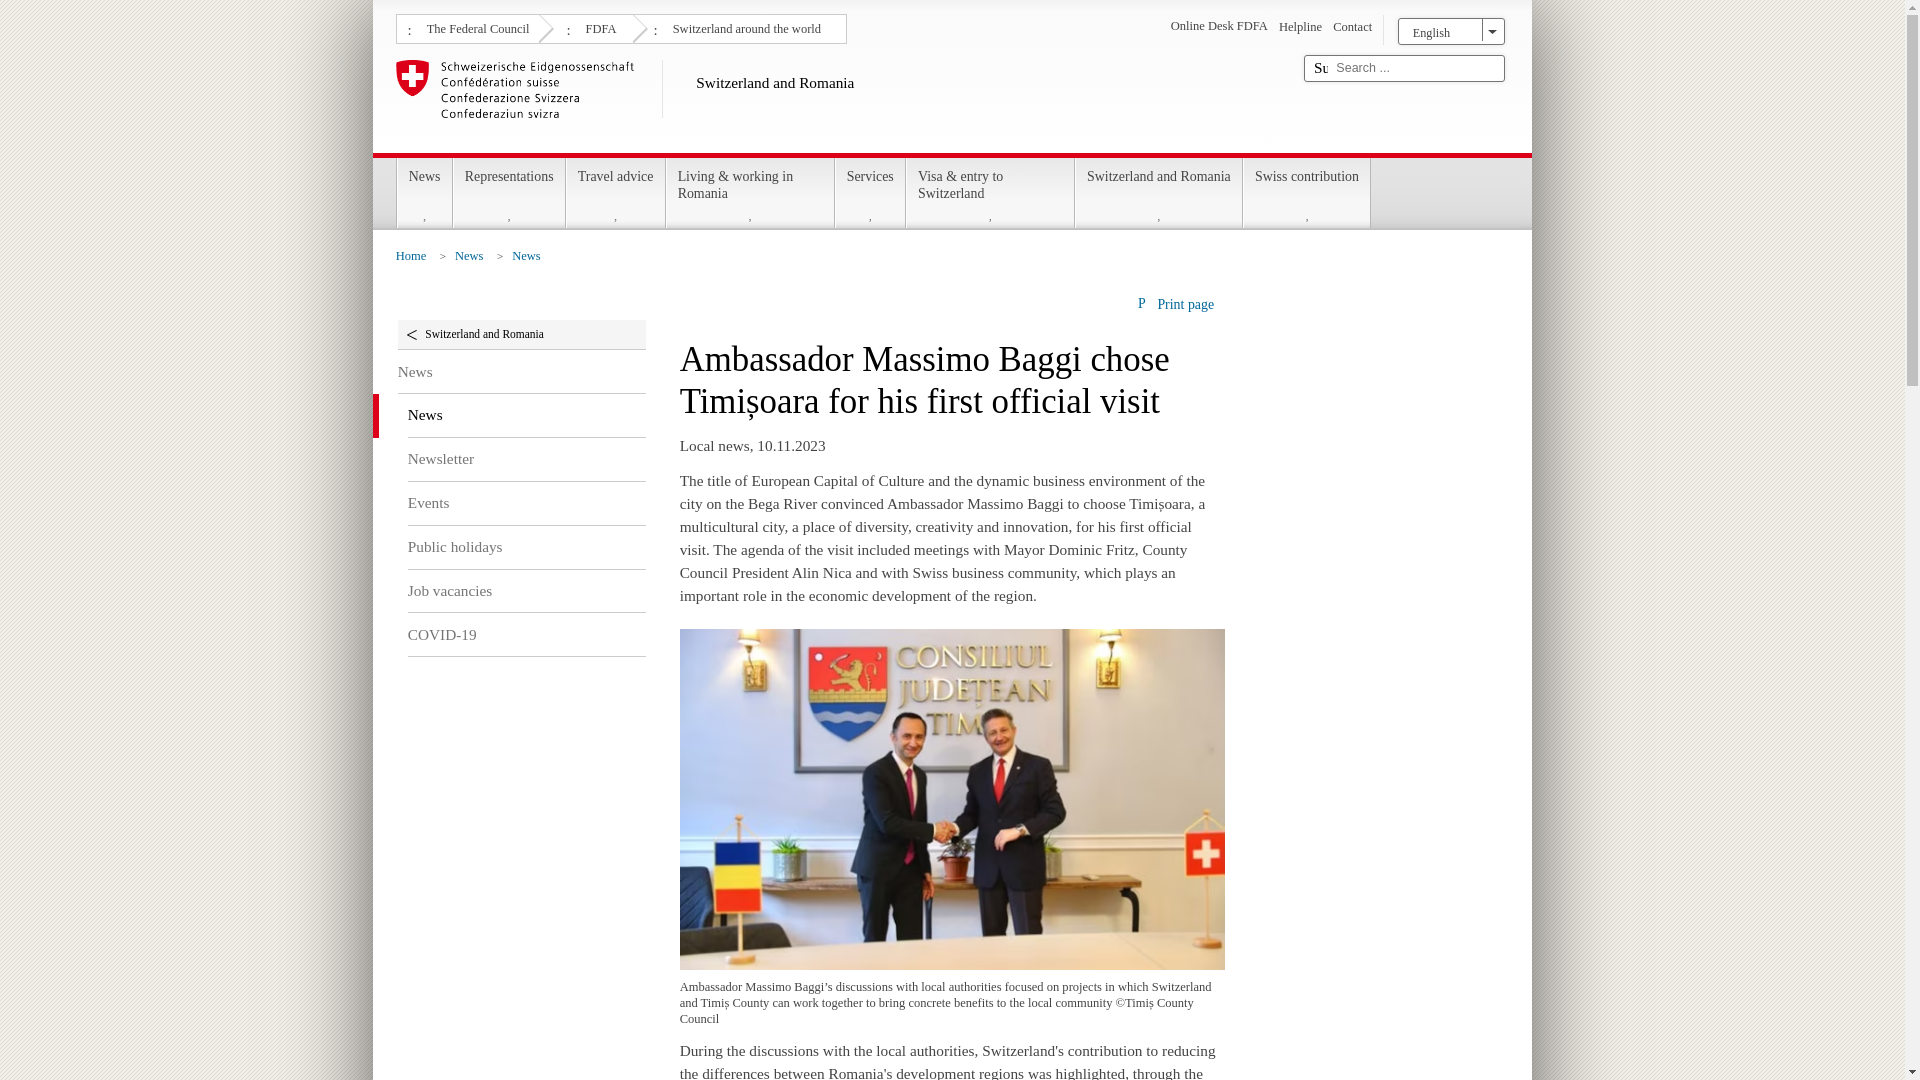  Describe the element at coordinates (842, 102) in the screenshot. I see `Switzerland and Romania` at that location.